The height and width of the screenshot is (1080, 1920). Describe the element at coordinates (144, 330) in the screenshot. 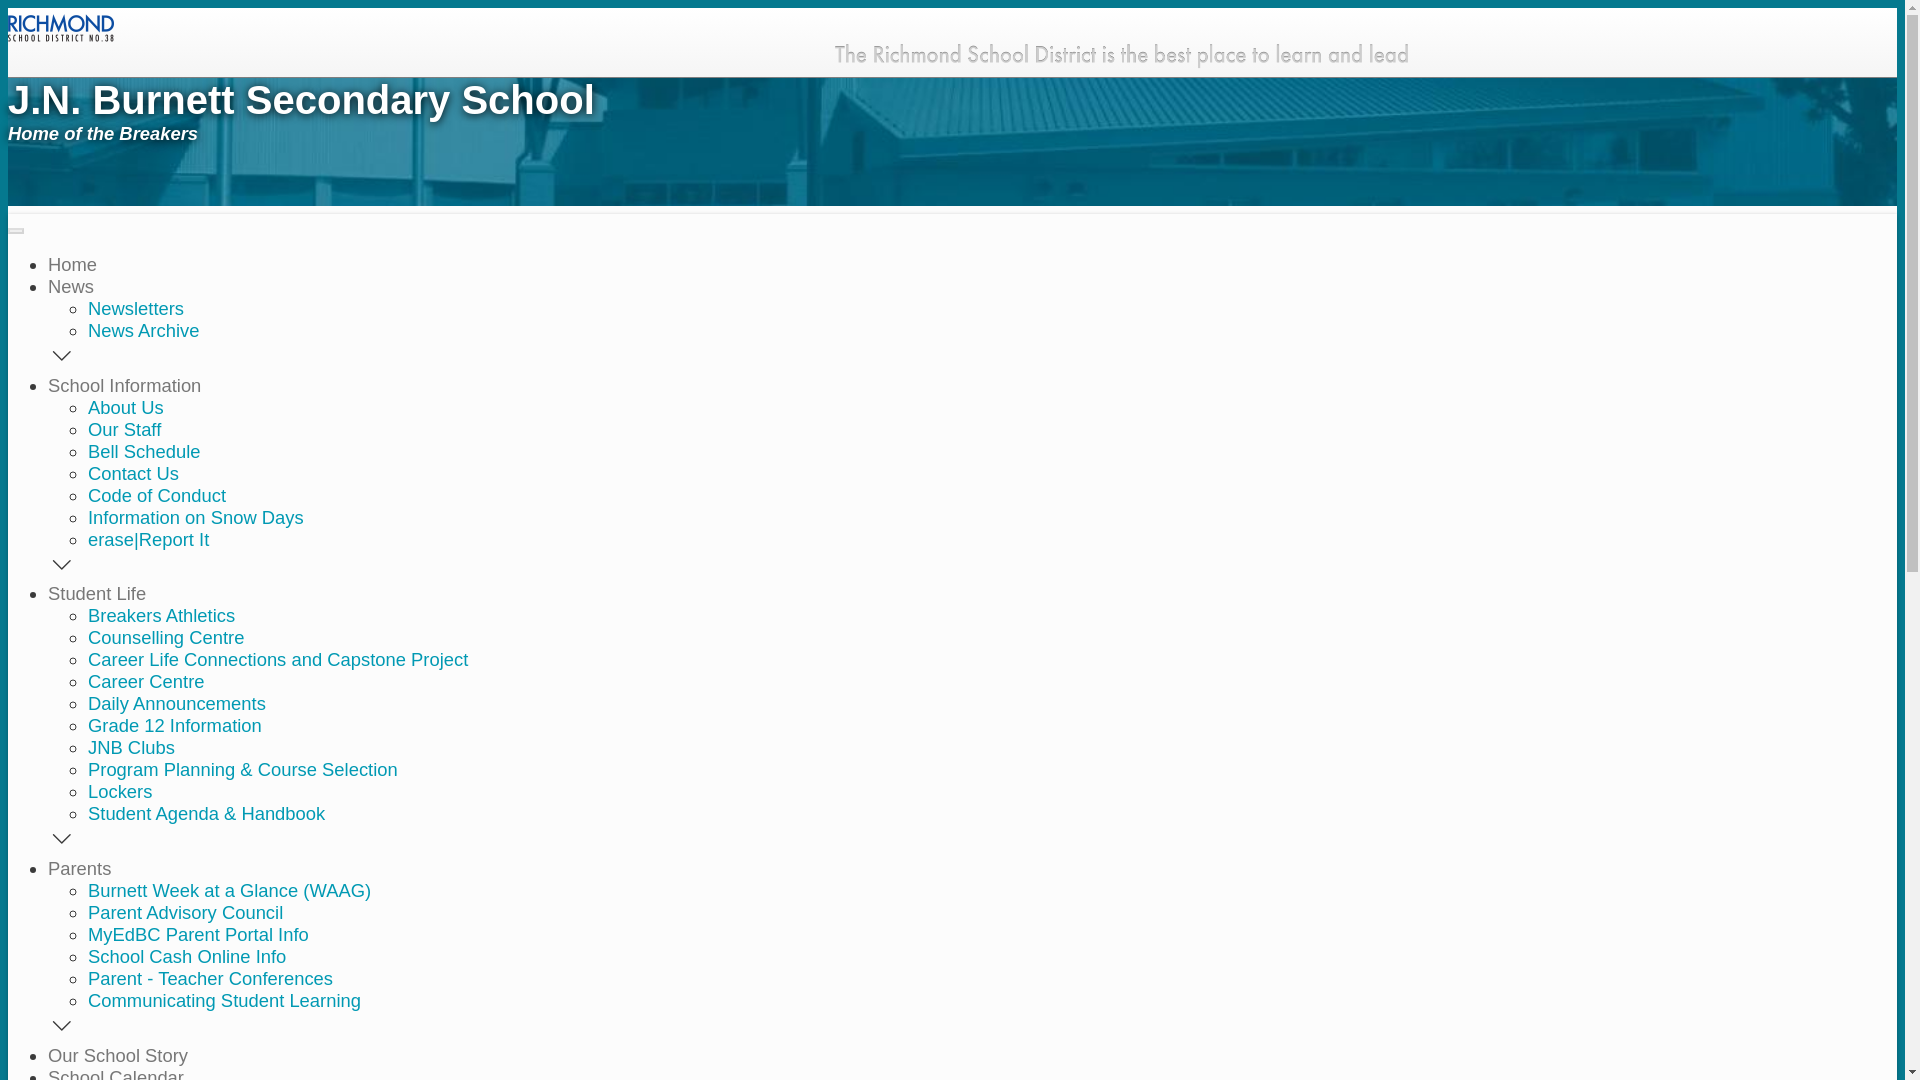

I see `News Archive` at that location.